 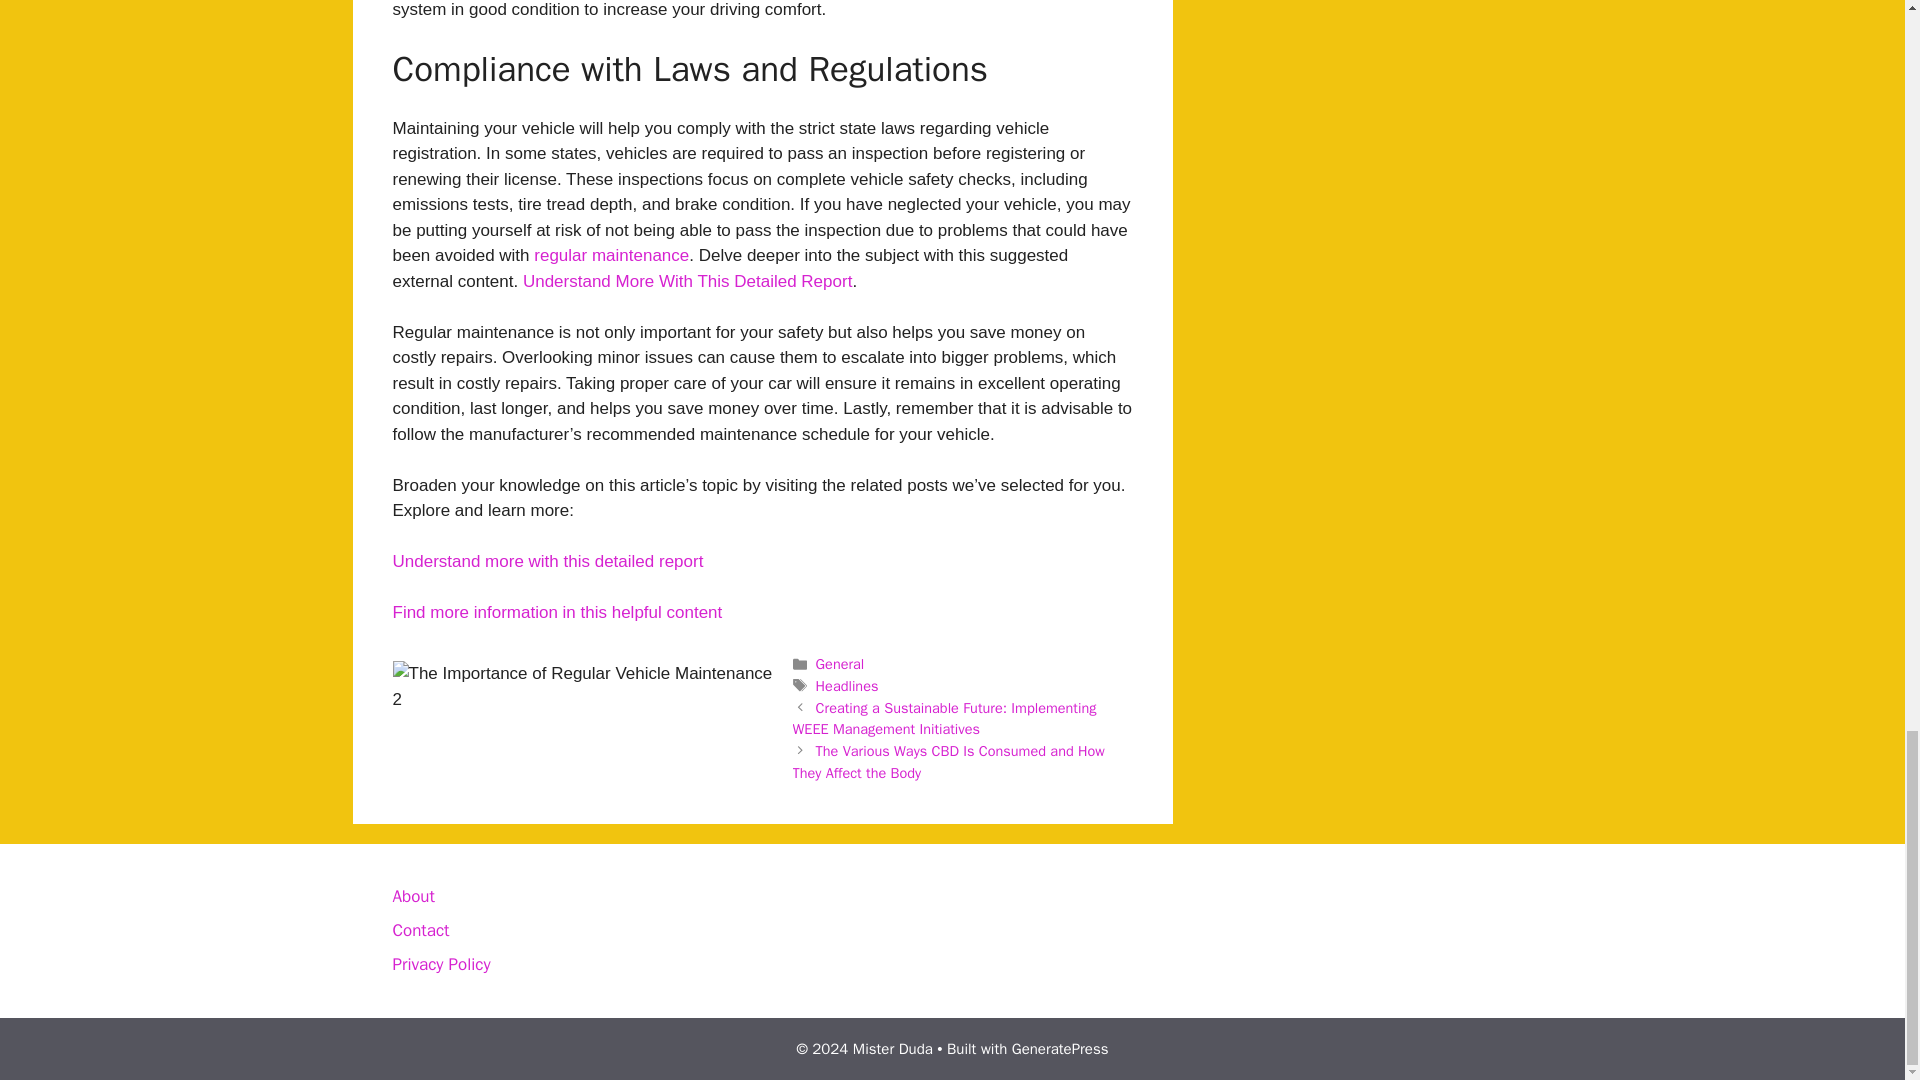 What do you see at coordinates (611, 255) in the screenshot?
I see `regular maintenance` at bounding box center [611, 255].